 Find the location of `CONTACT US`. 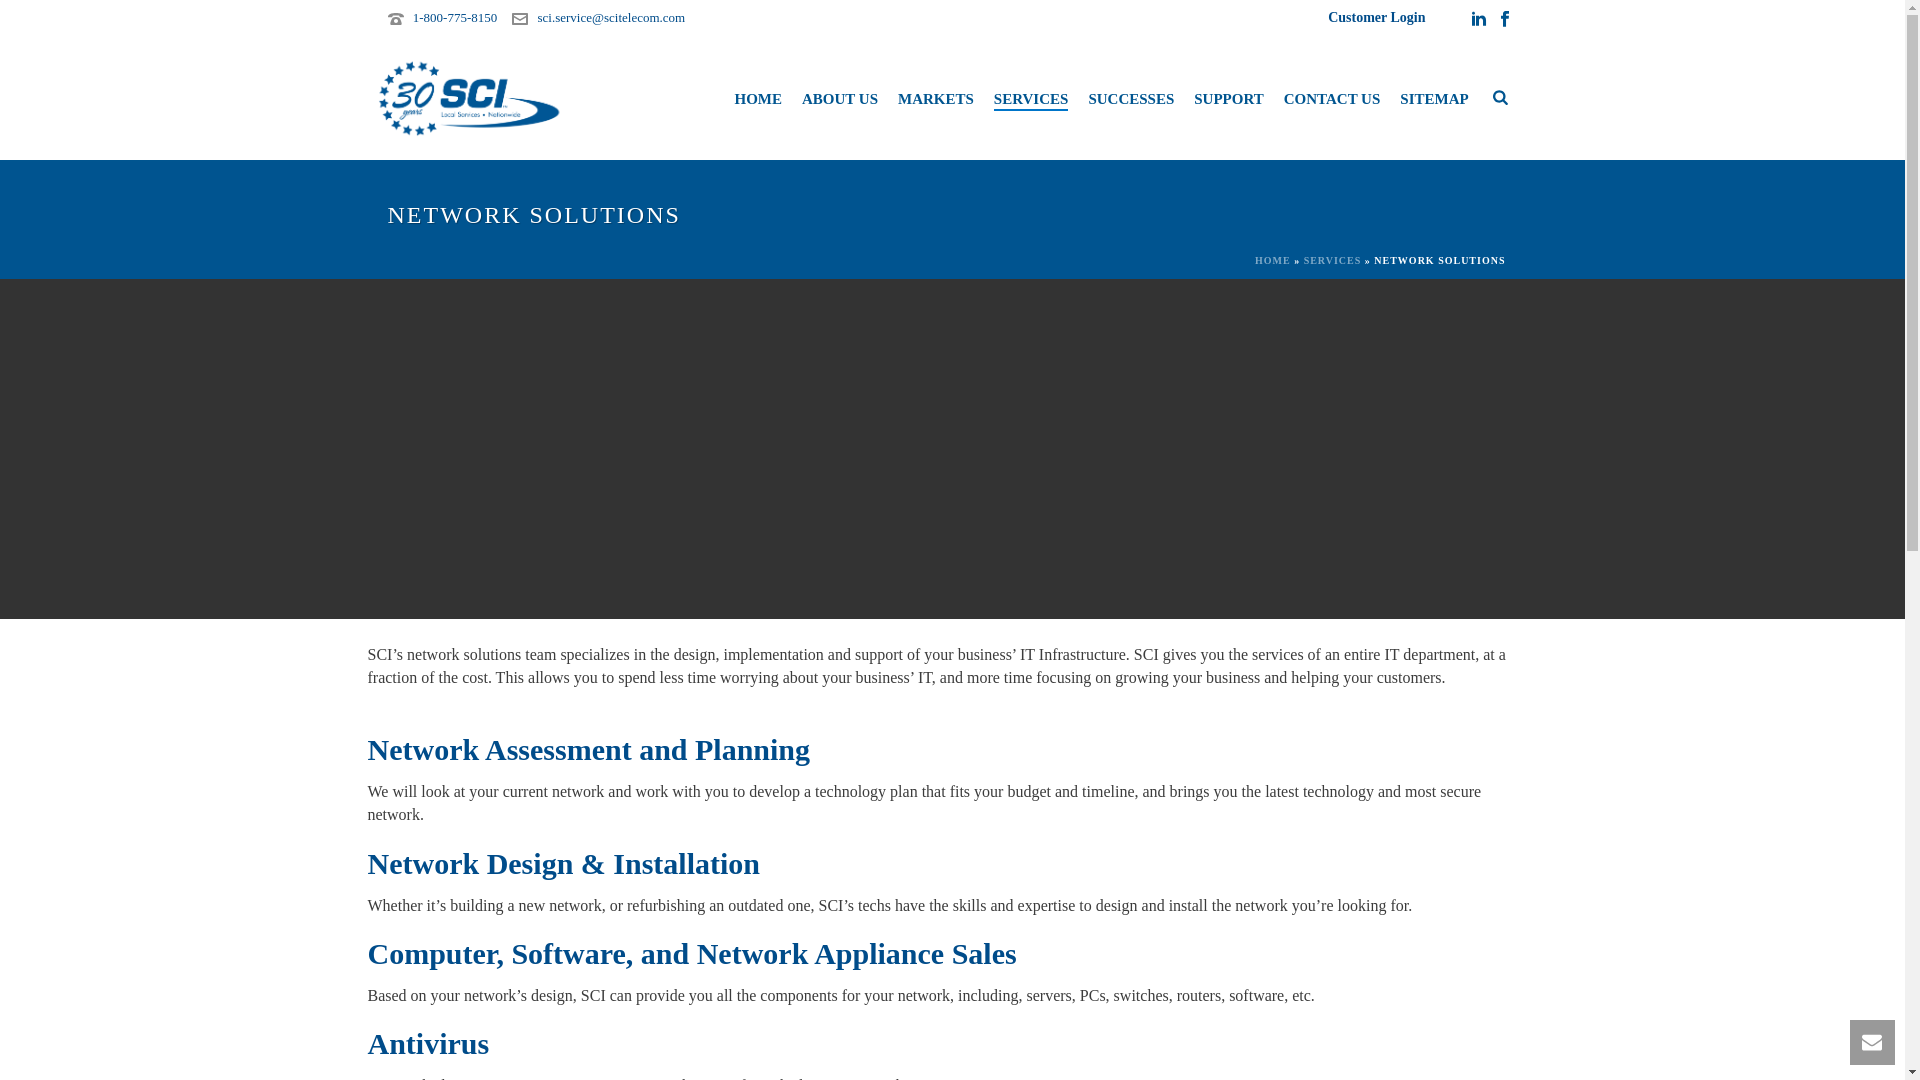

CONTACT US is located at coordinates (1332, 99).